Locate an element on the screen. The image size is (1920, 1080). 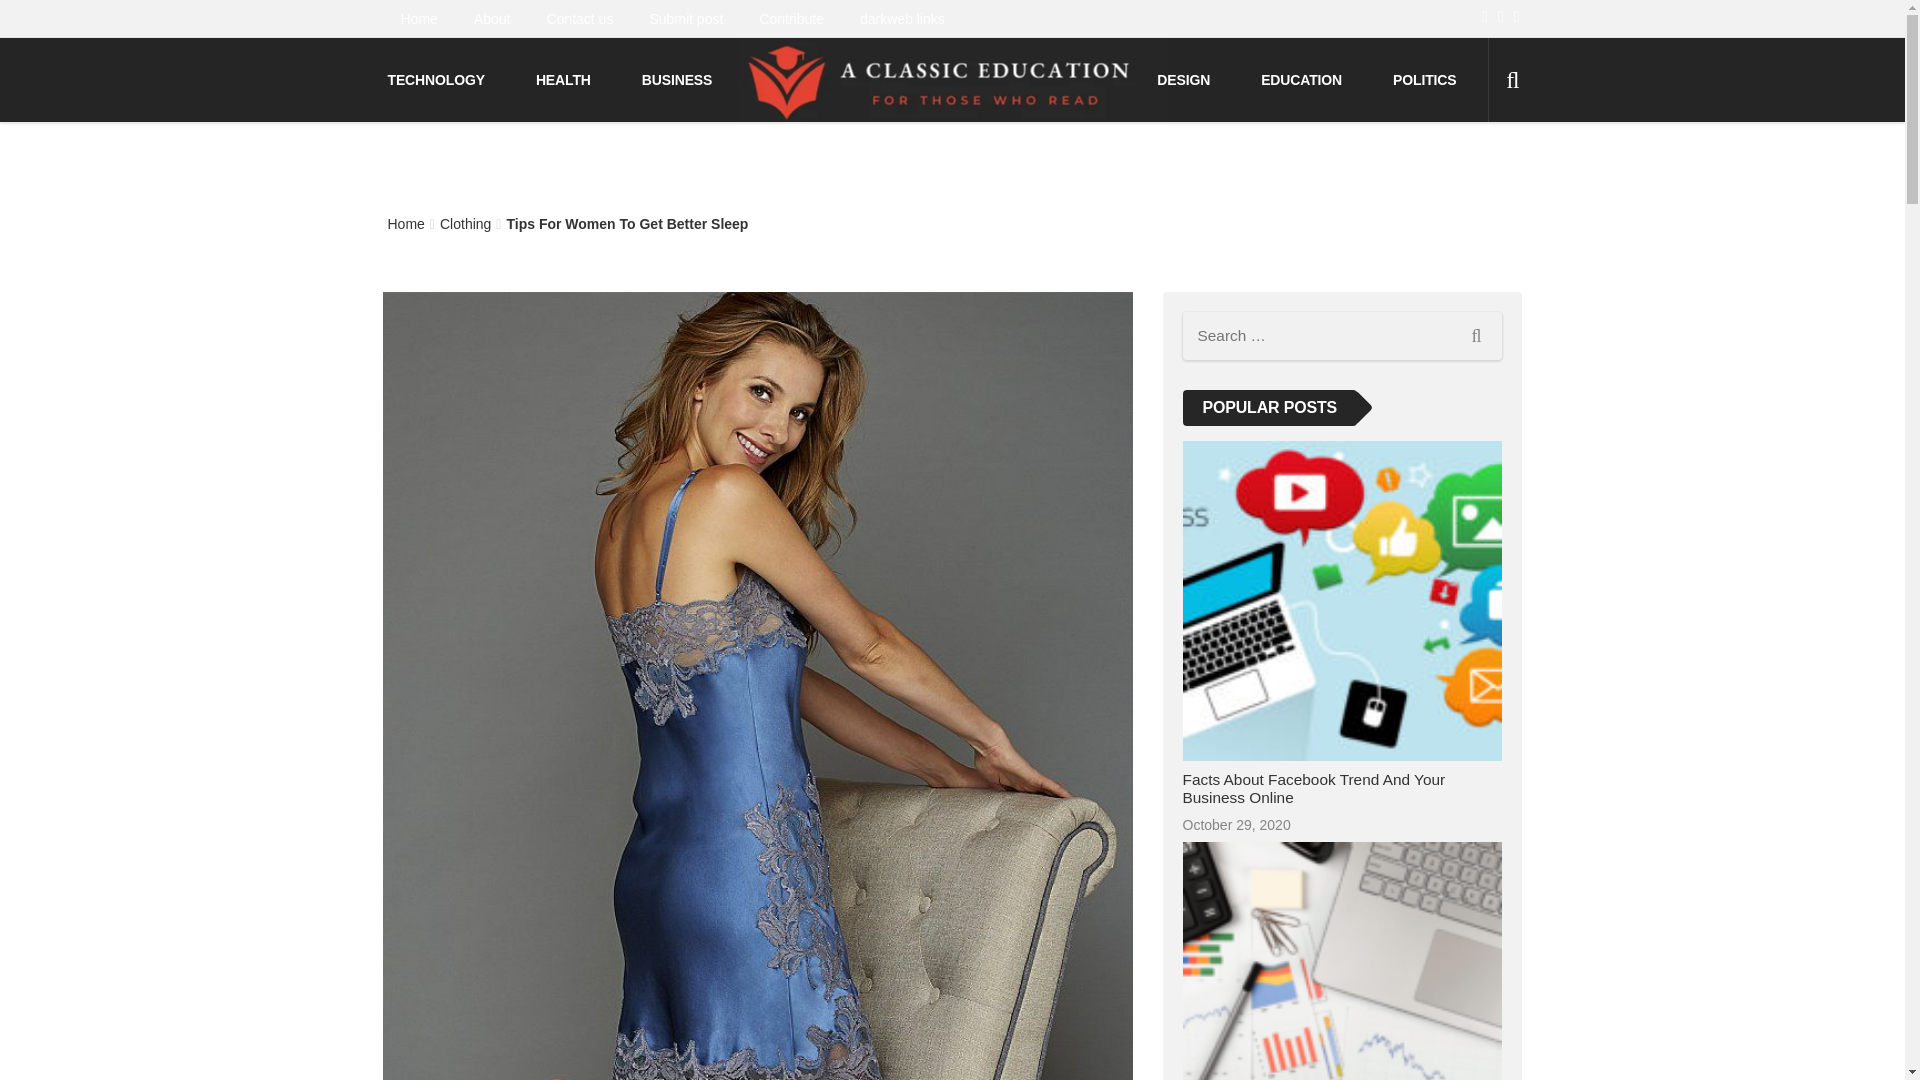
GitHub is located at coordinates (1501, 16).